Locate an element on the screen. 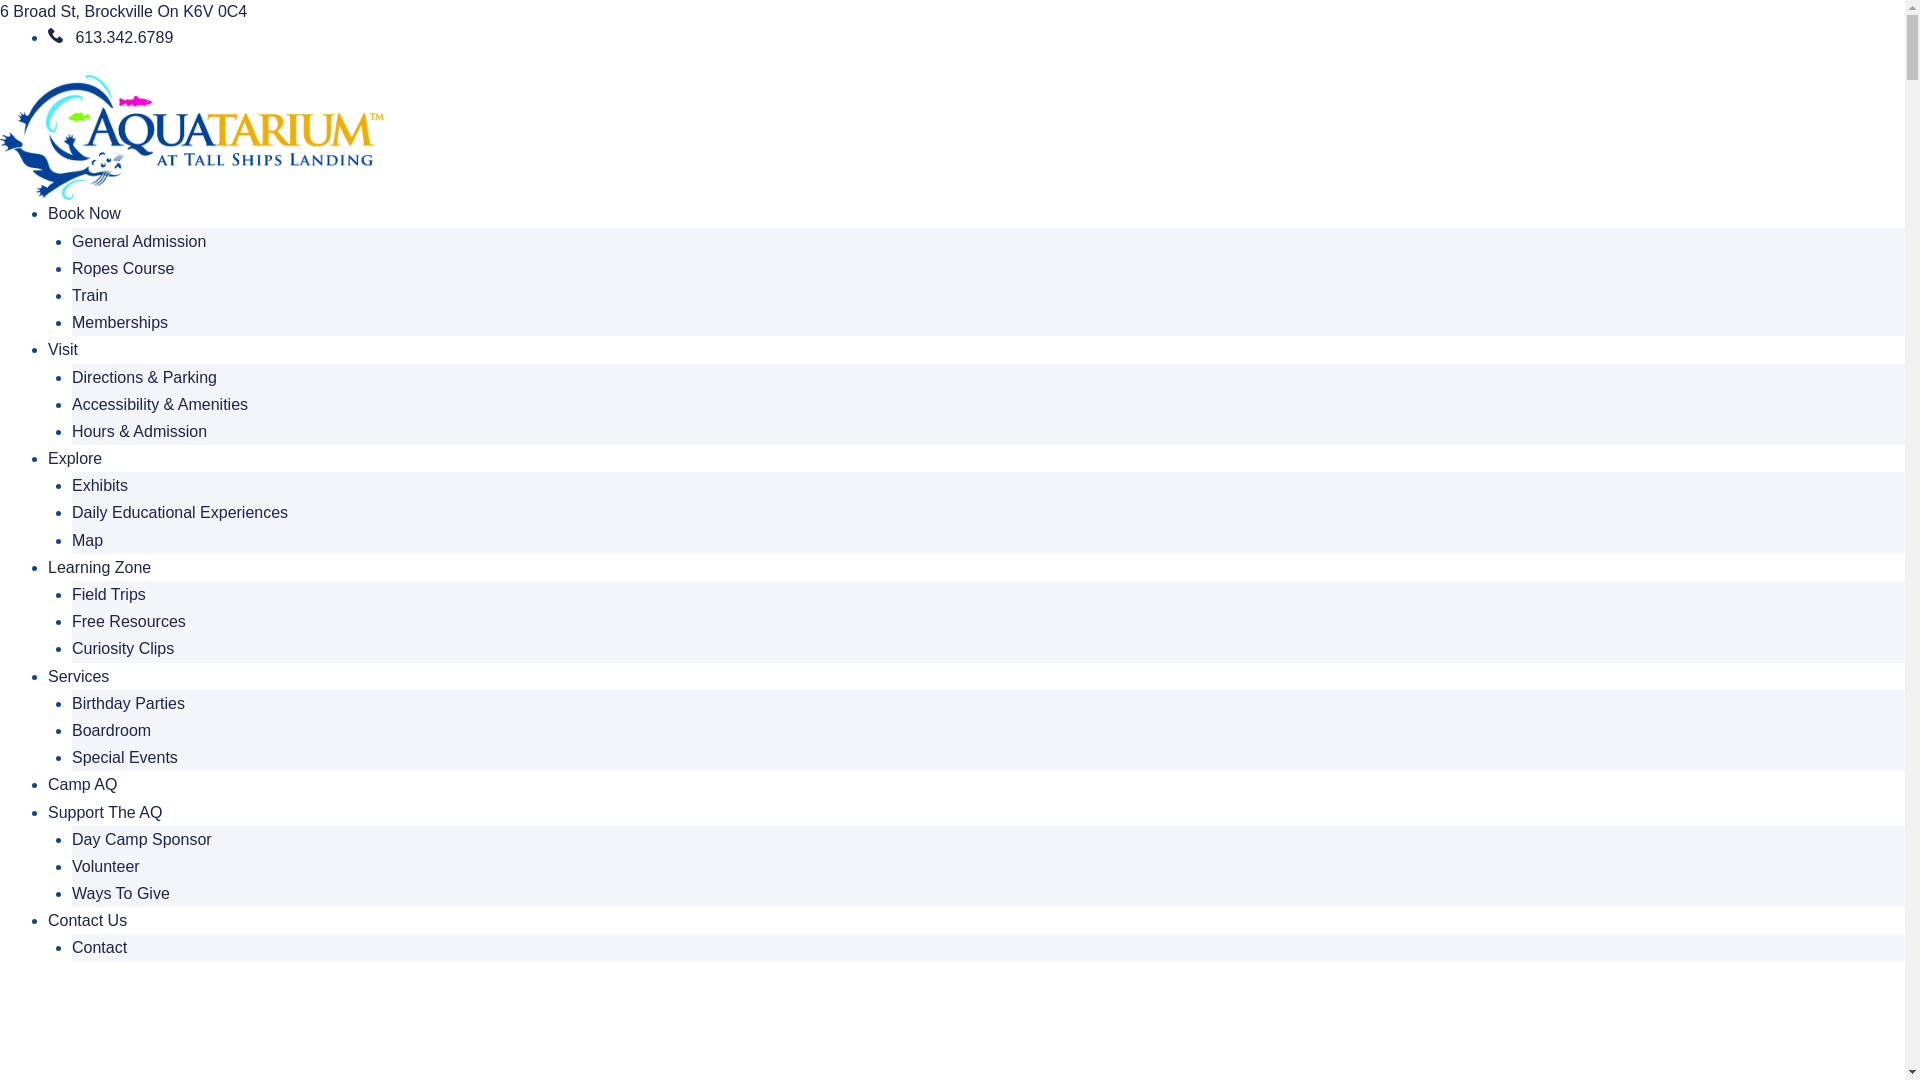 Image resolution: width=1920 pixels, height=1080 pixels. Exhibits is located at coordinates (100, 486).